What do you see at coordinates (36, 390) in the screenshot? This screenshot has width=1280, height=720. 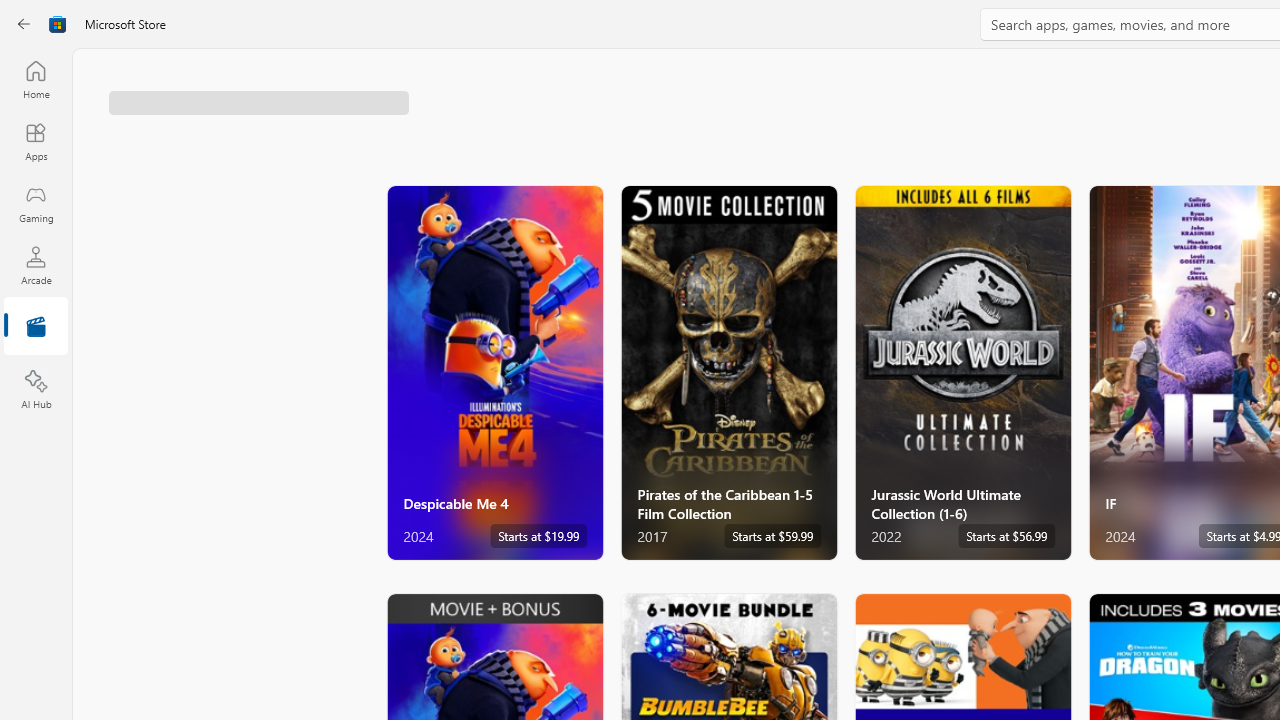 I see `AI Hub` at bounding box center [36, 390].